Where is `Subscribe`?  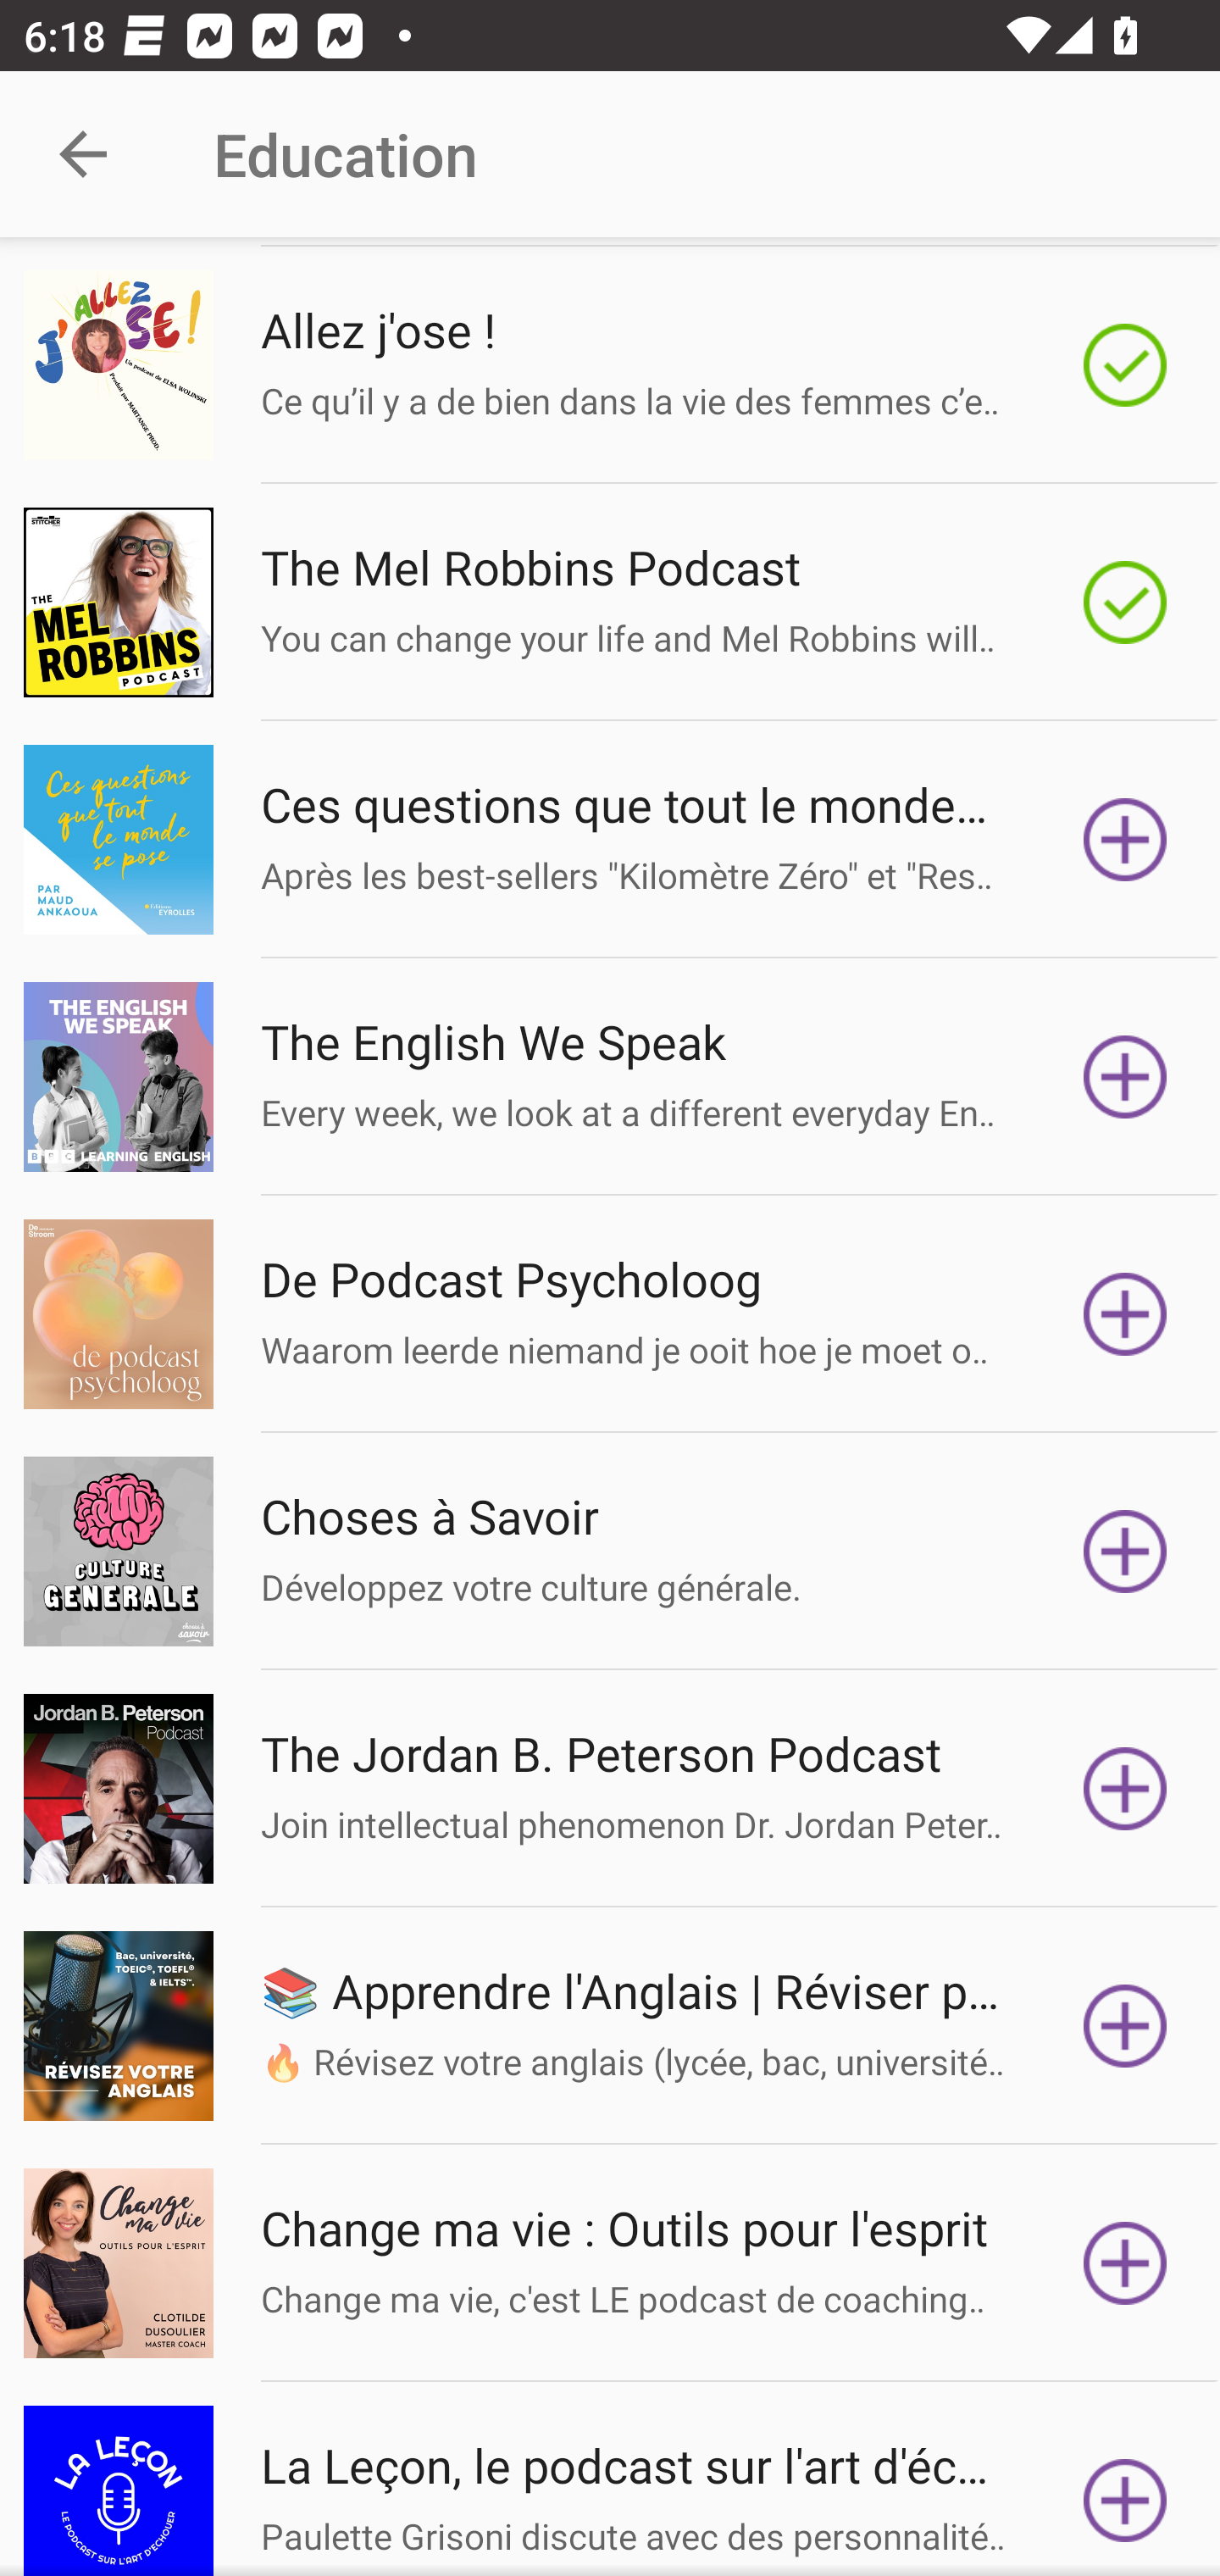 Subscribe is located at coordinates (1125, 1313).